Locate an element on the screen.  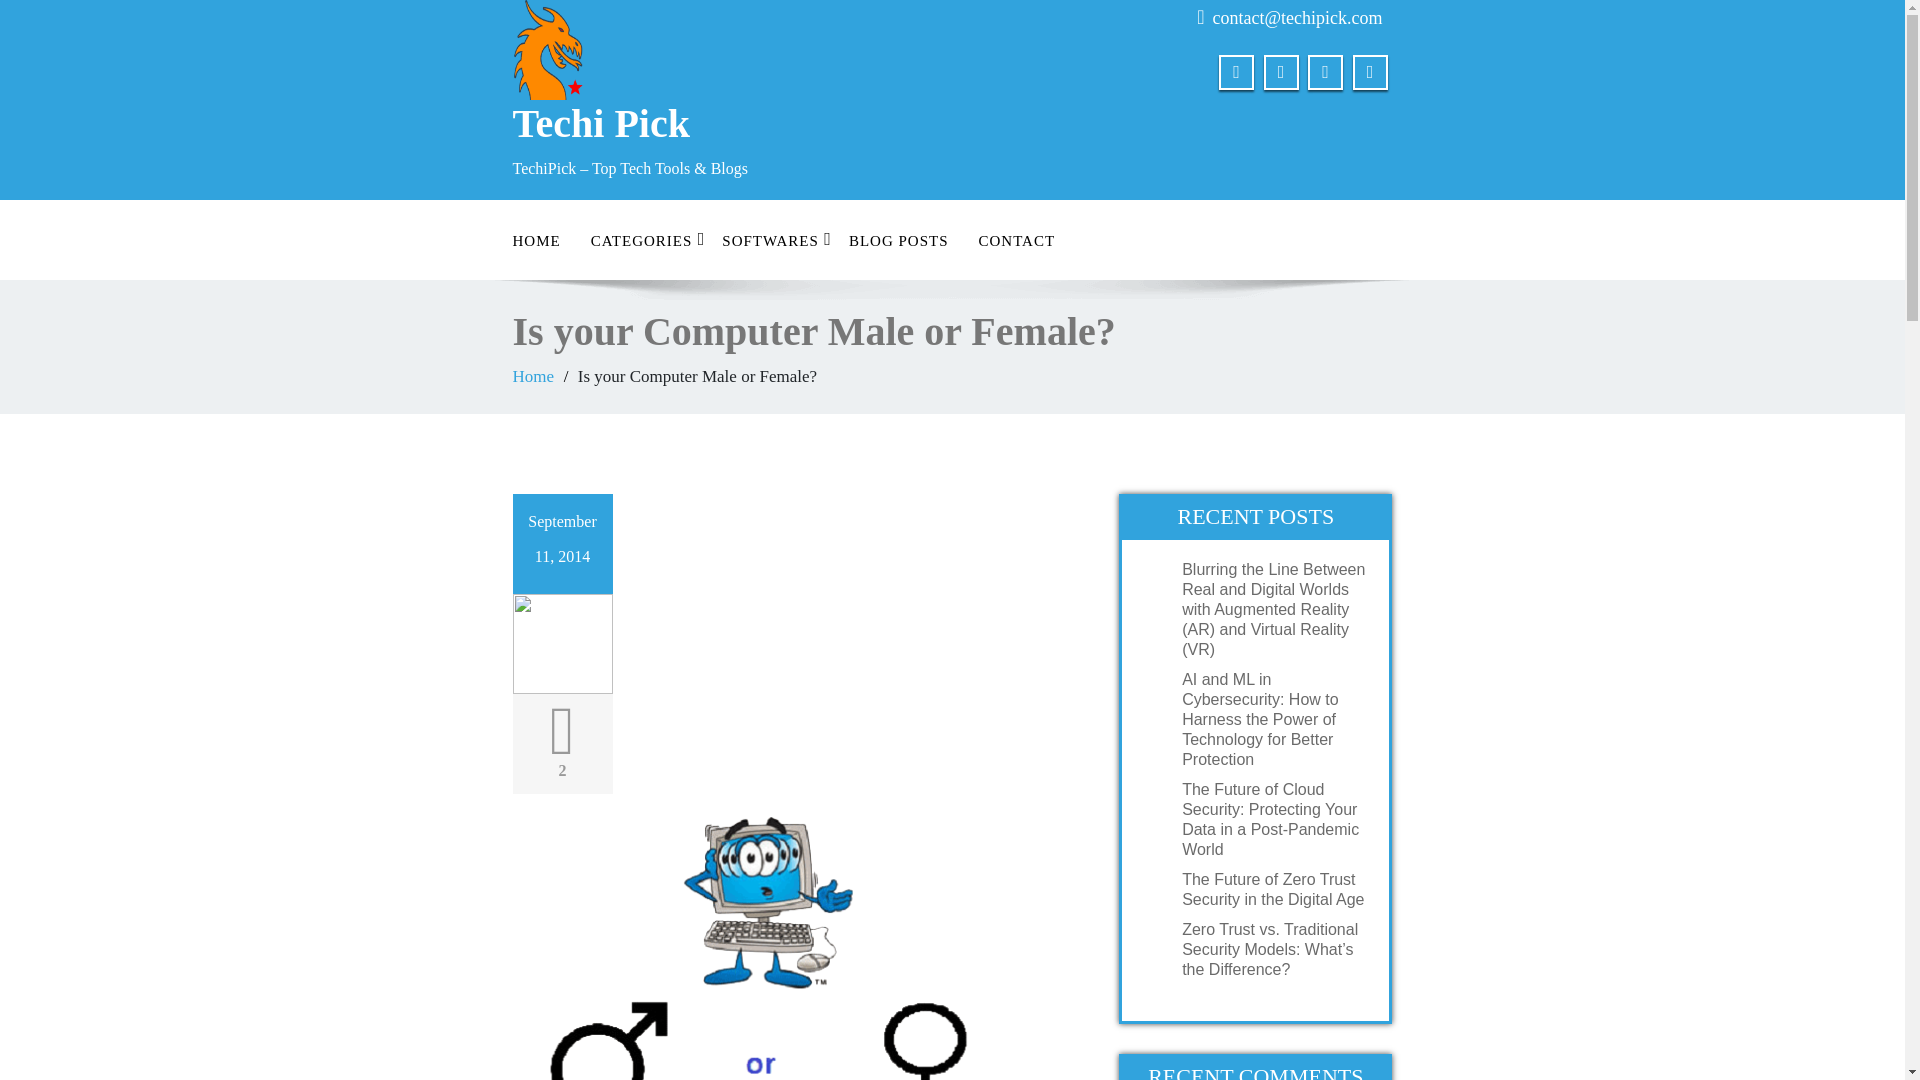
Linkedin is located at coordinates (1324, 72).